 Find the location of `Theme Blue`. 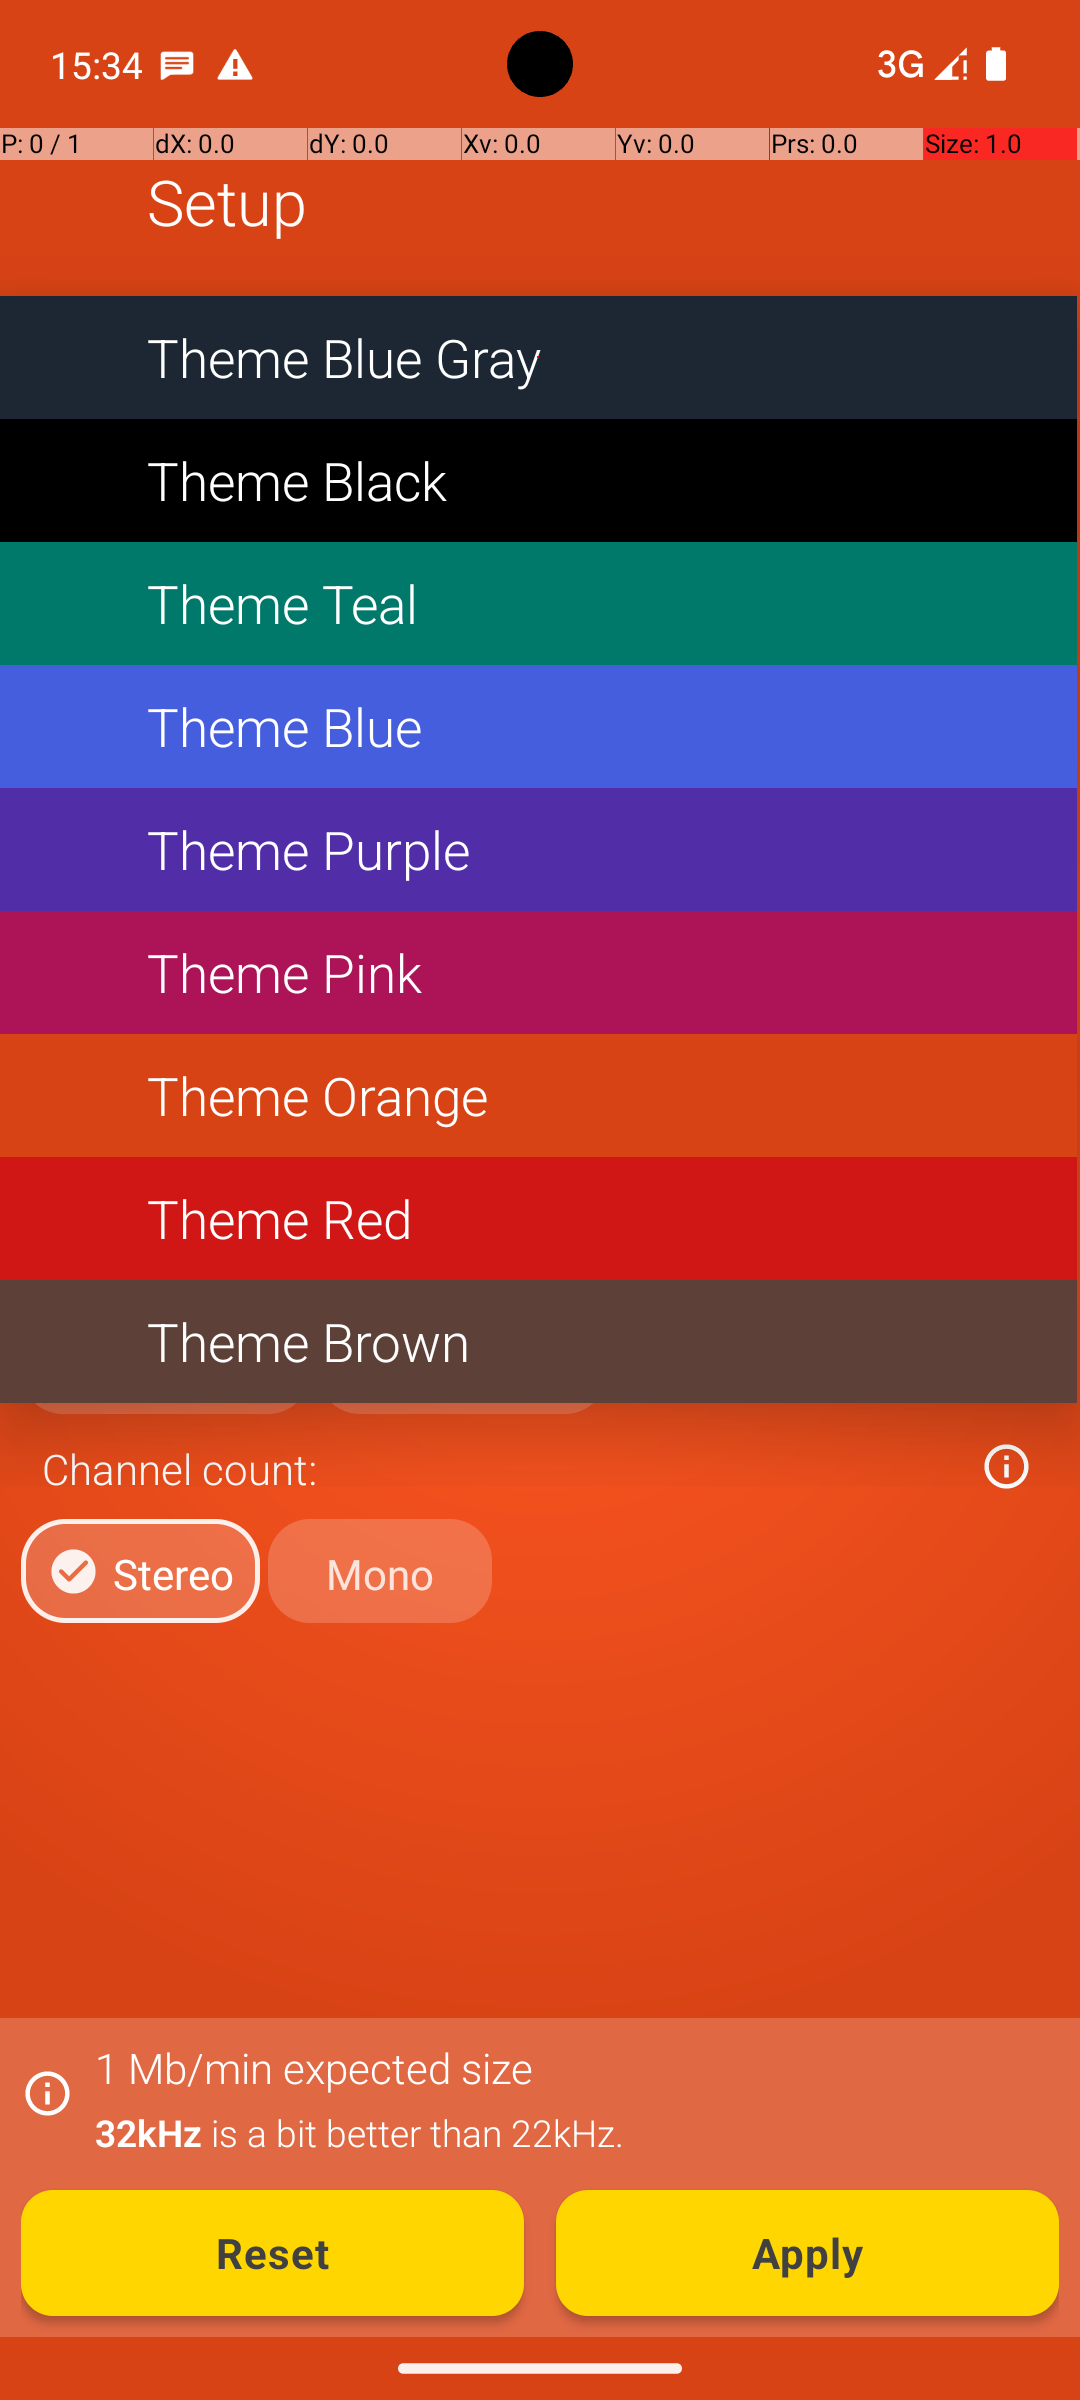

Theme Blue is located at coordinates (538, 726).